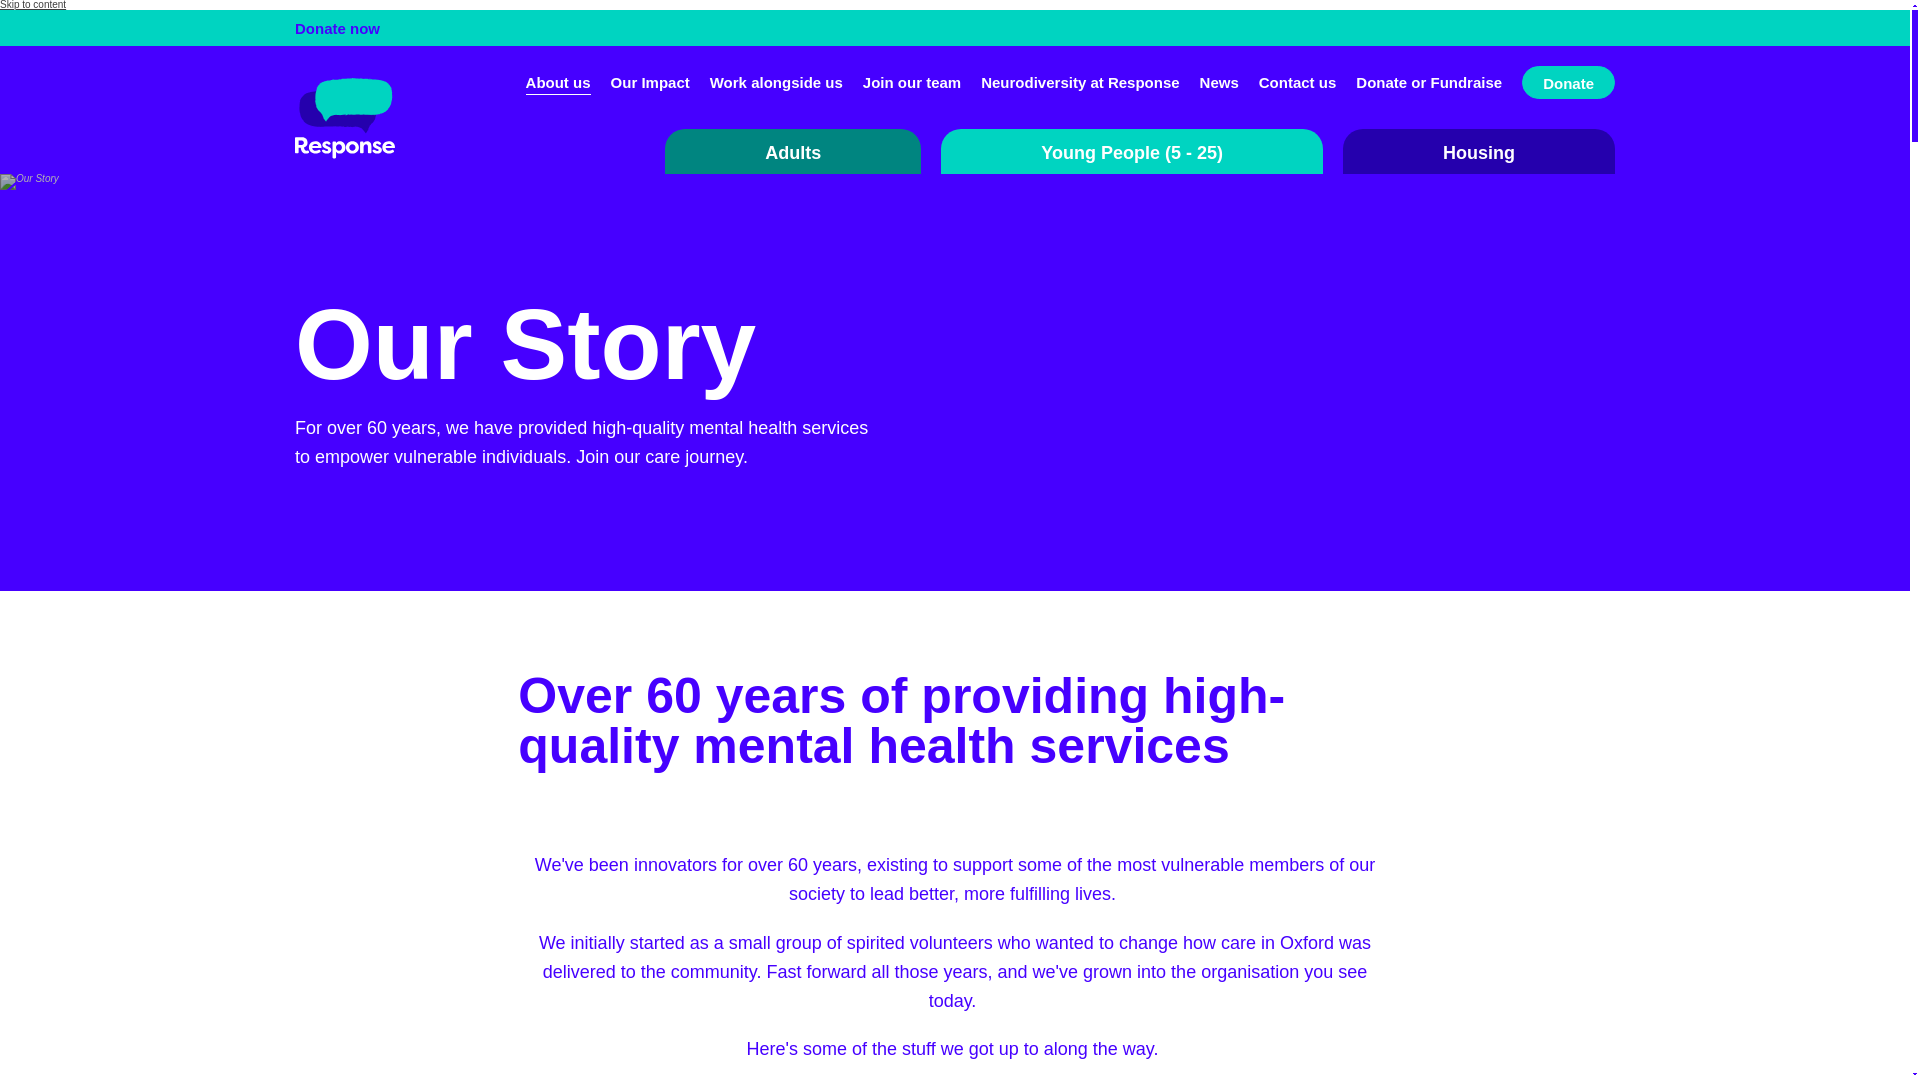 The height and width of the screenshot is (1080, 1920). I want to click on News, so click(1219, 82).